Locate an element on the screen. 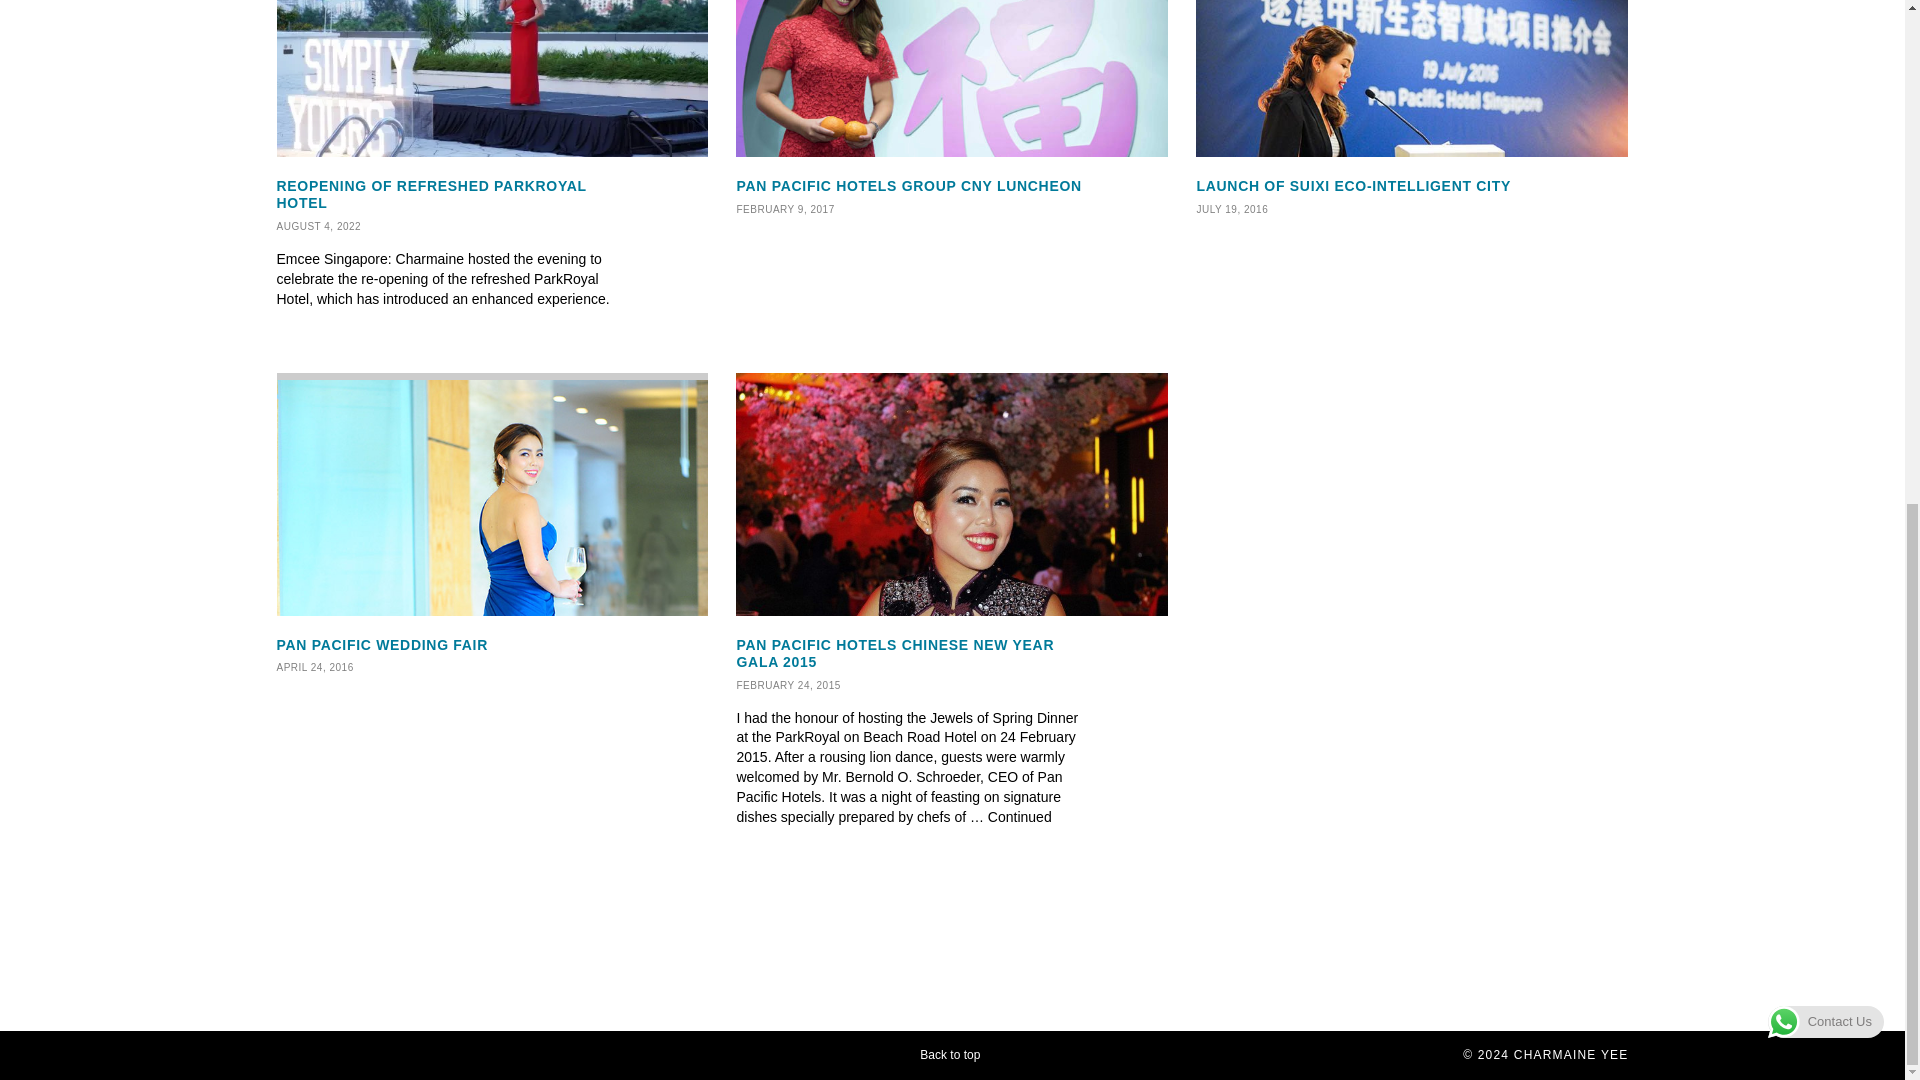 The height and width of the screenshot is (1080, 1920). Instagram is located at coordinates (325, 1056).